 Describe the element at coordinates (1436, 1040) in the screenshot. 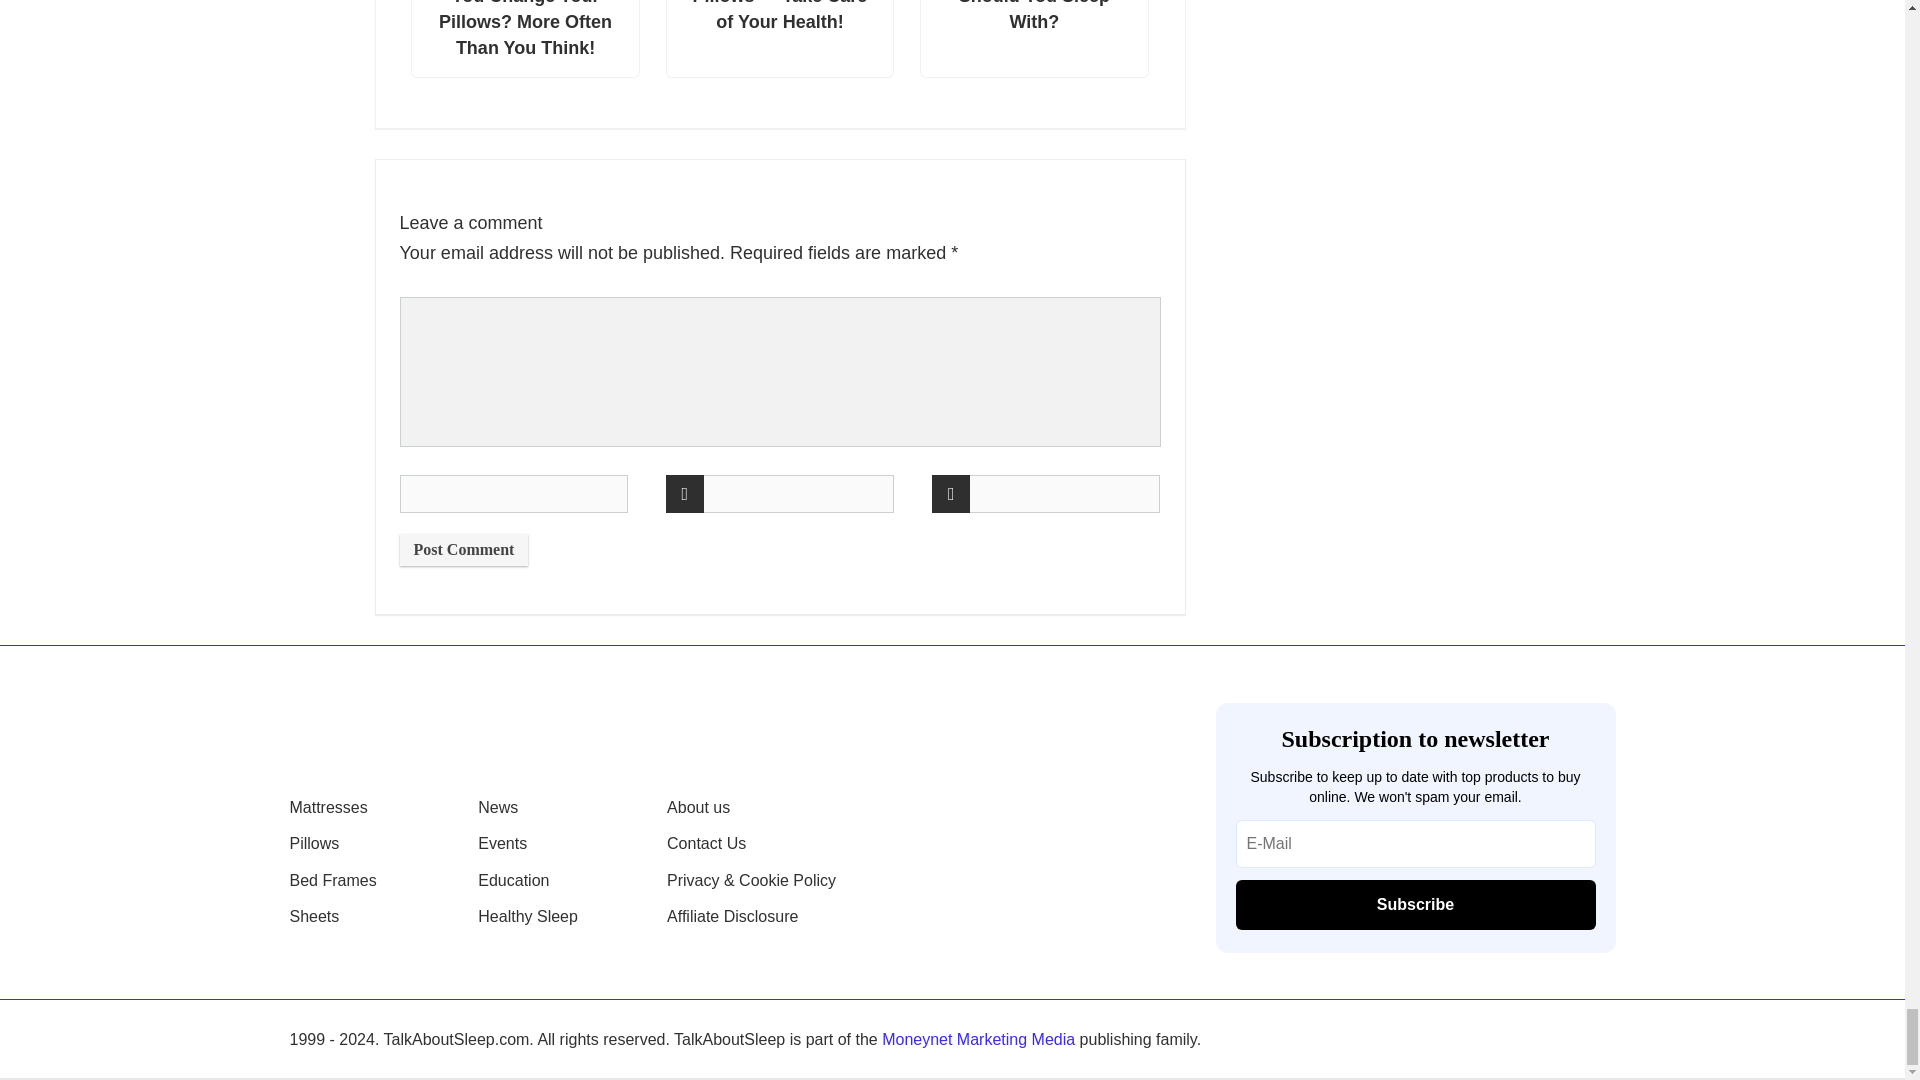

I see `DMCA.com Protection Status` at that location.